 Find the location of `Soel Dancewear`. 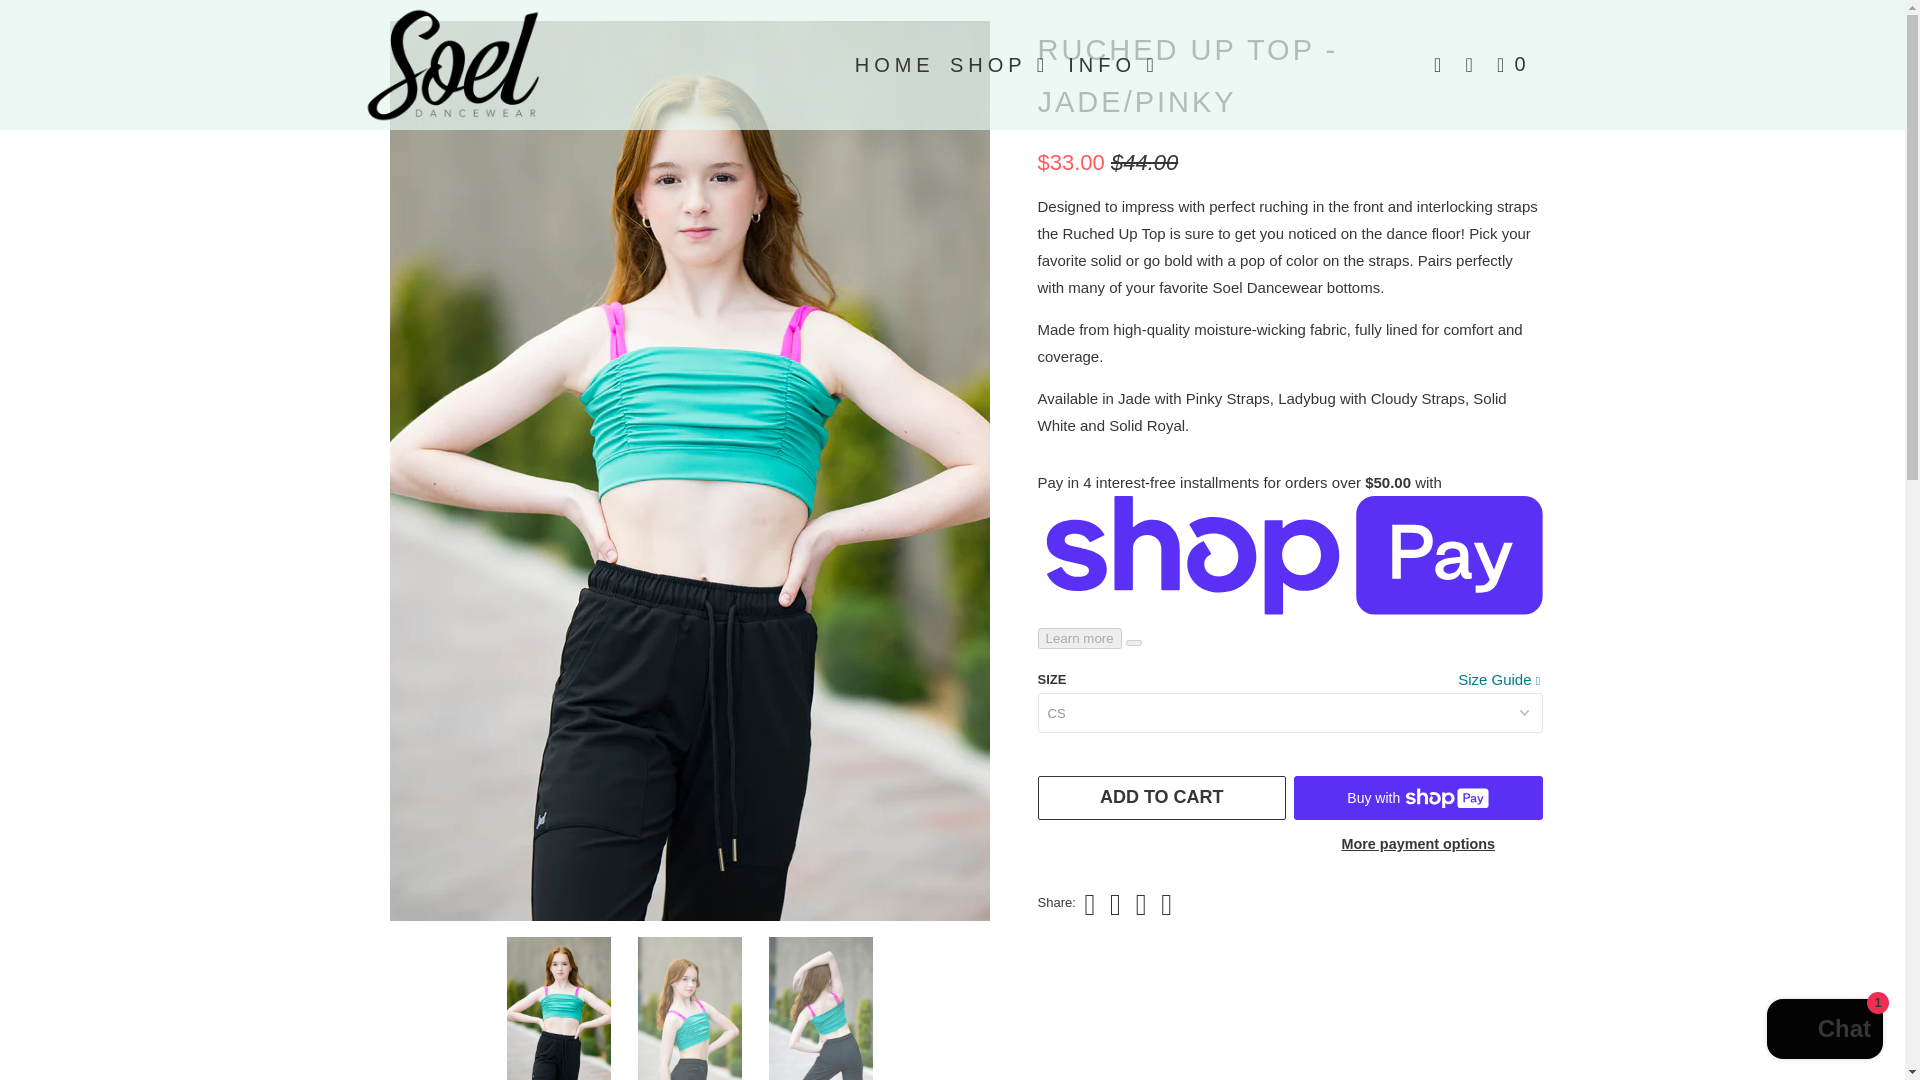

Soel Dancewear is located at coordinates (464, 64).